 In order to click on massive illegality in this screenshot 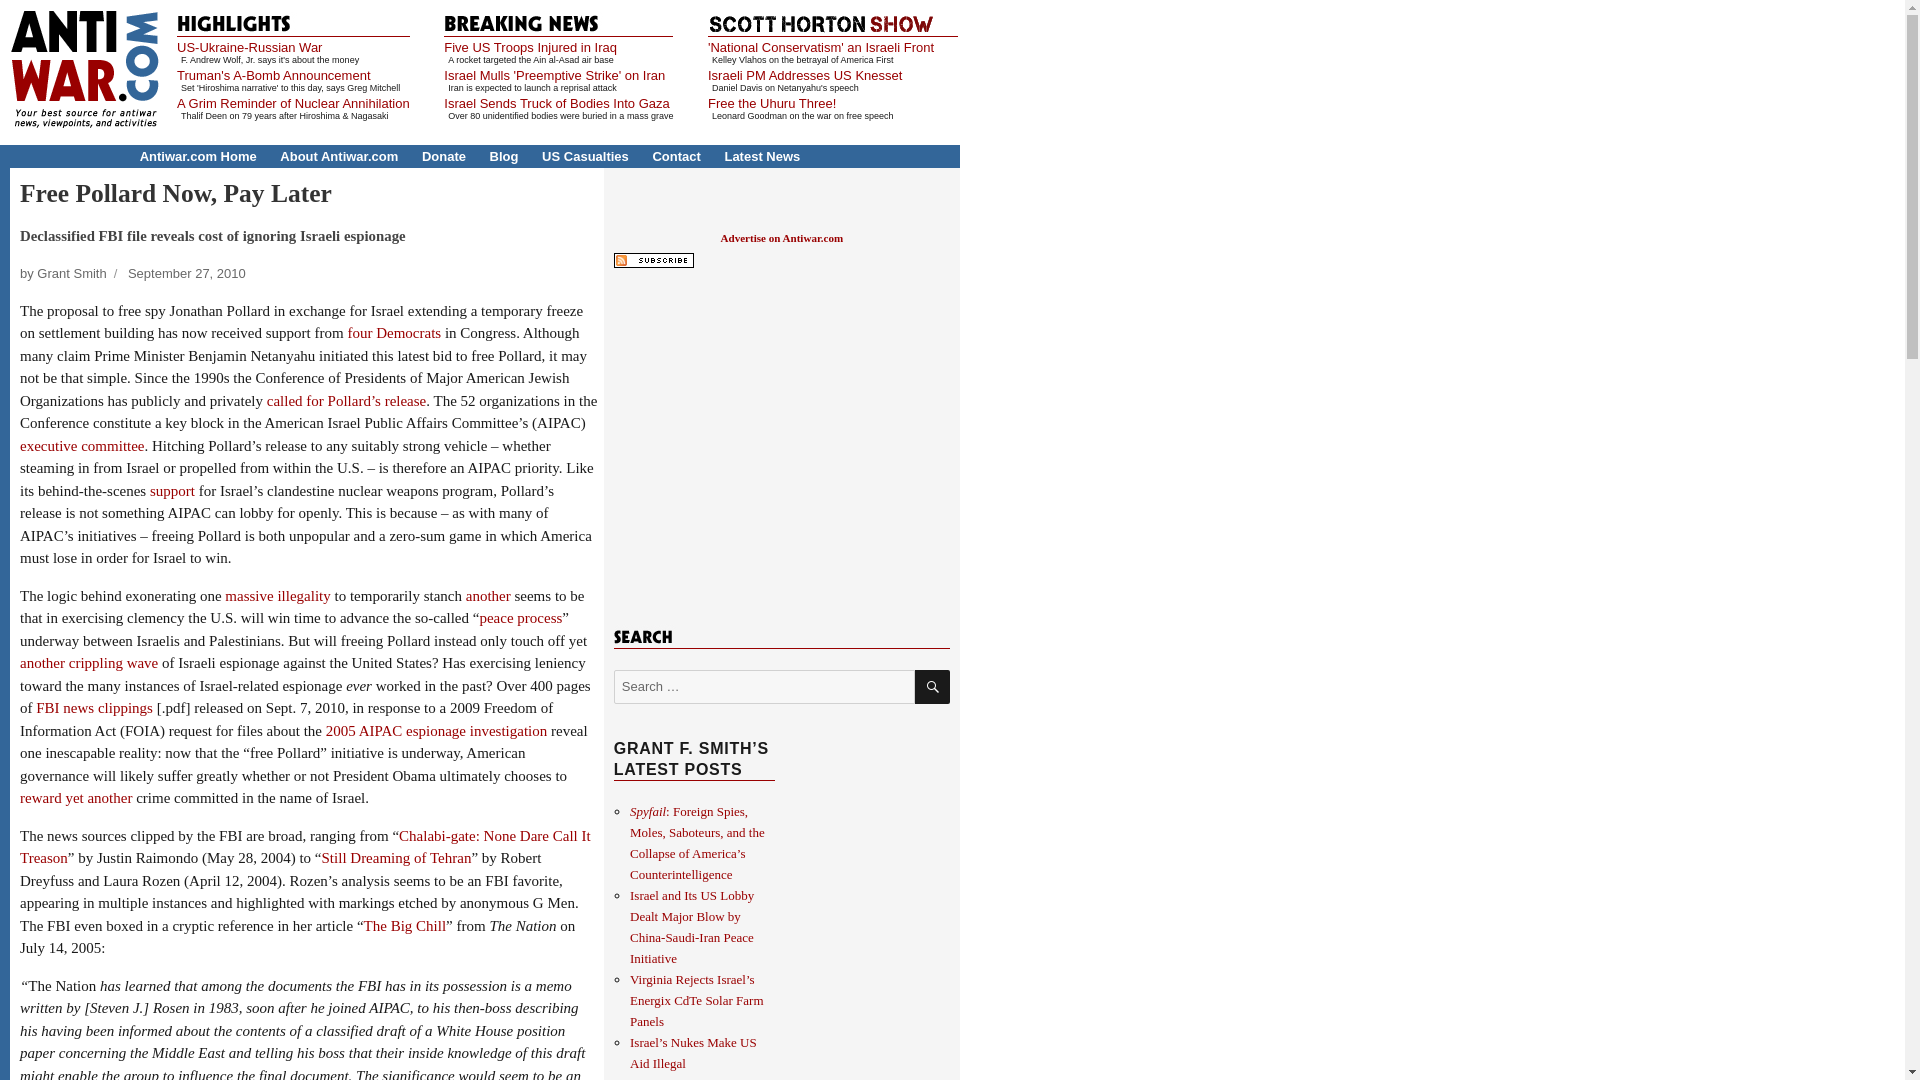, I will do `click(277, 595)`.